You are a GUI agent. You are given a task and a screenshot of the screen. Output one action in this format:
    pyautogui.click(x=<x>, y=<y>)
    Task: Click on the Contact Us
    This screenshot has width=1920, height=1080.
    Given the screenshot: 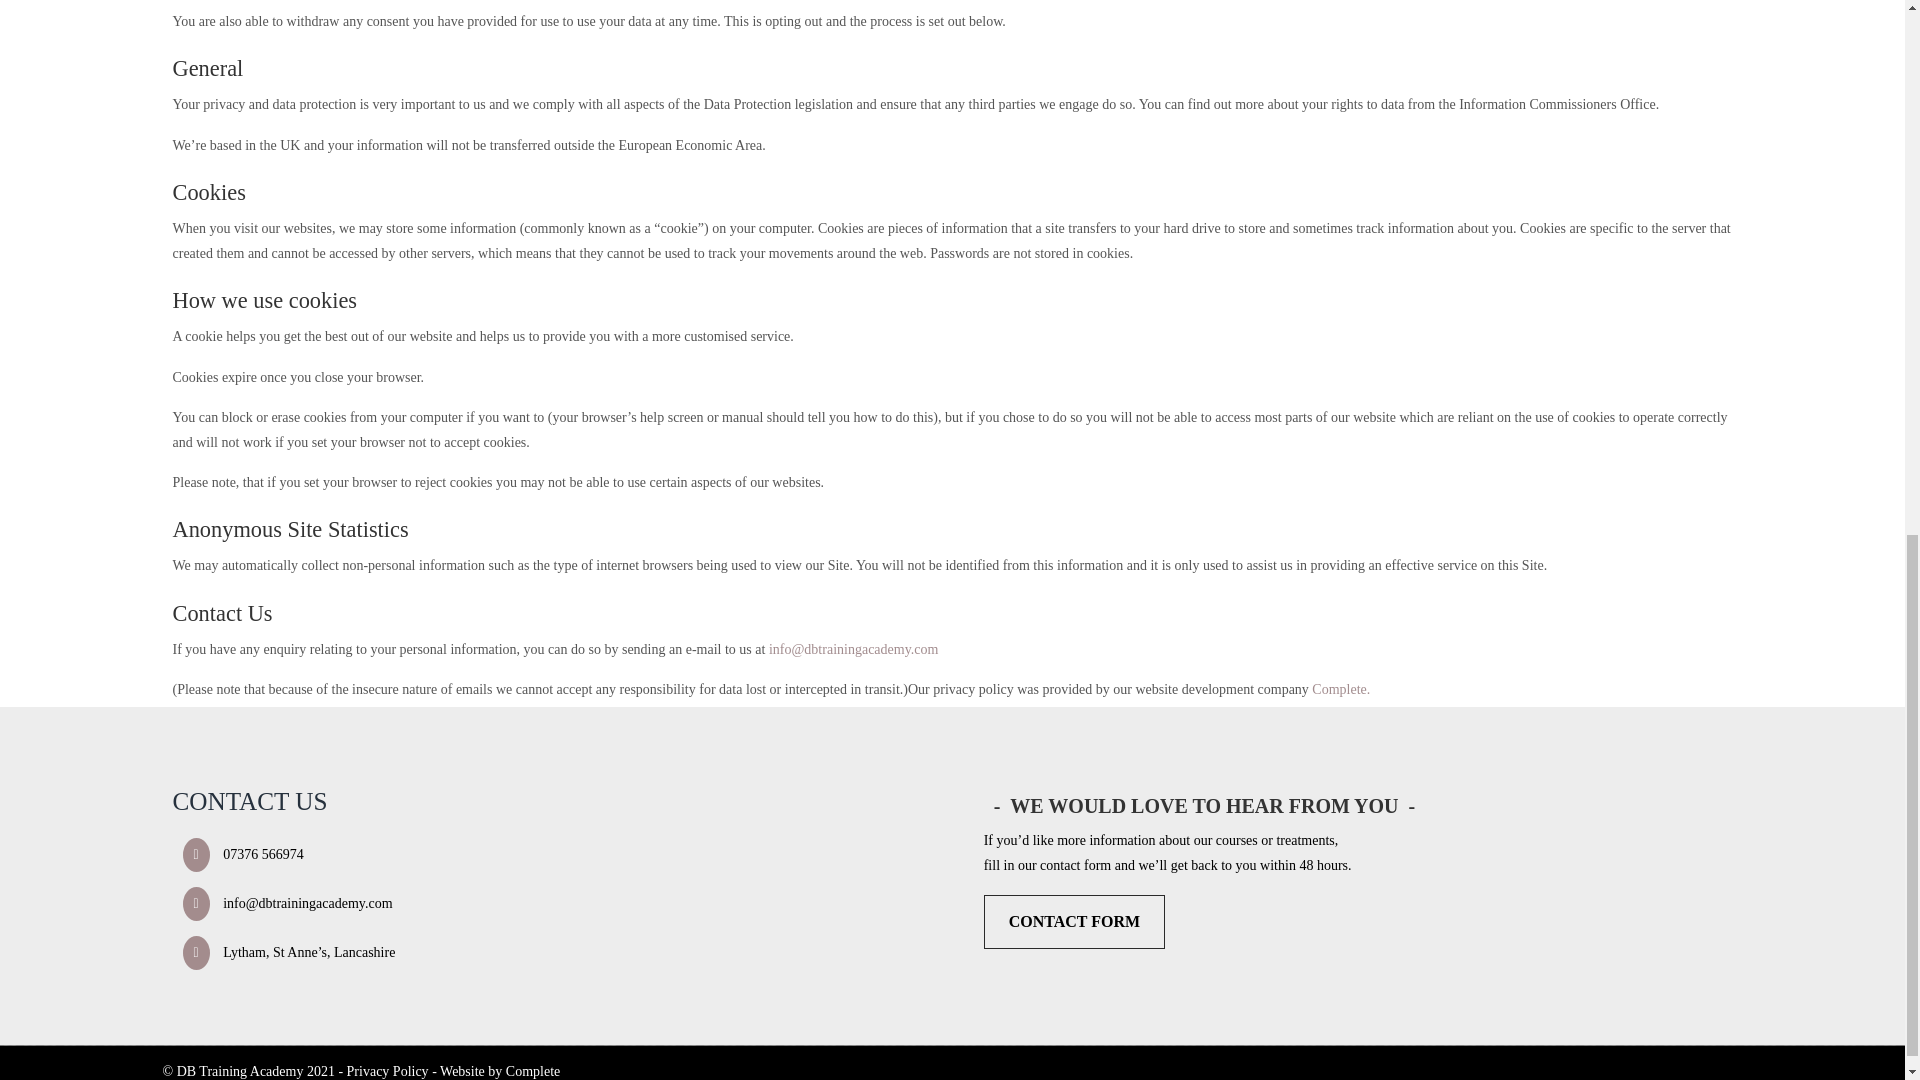 What is the action you would take?
    pyautogui.click(x=1074, y=922)
    